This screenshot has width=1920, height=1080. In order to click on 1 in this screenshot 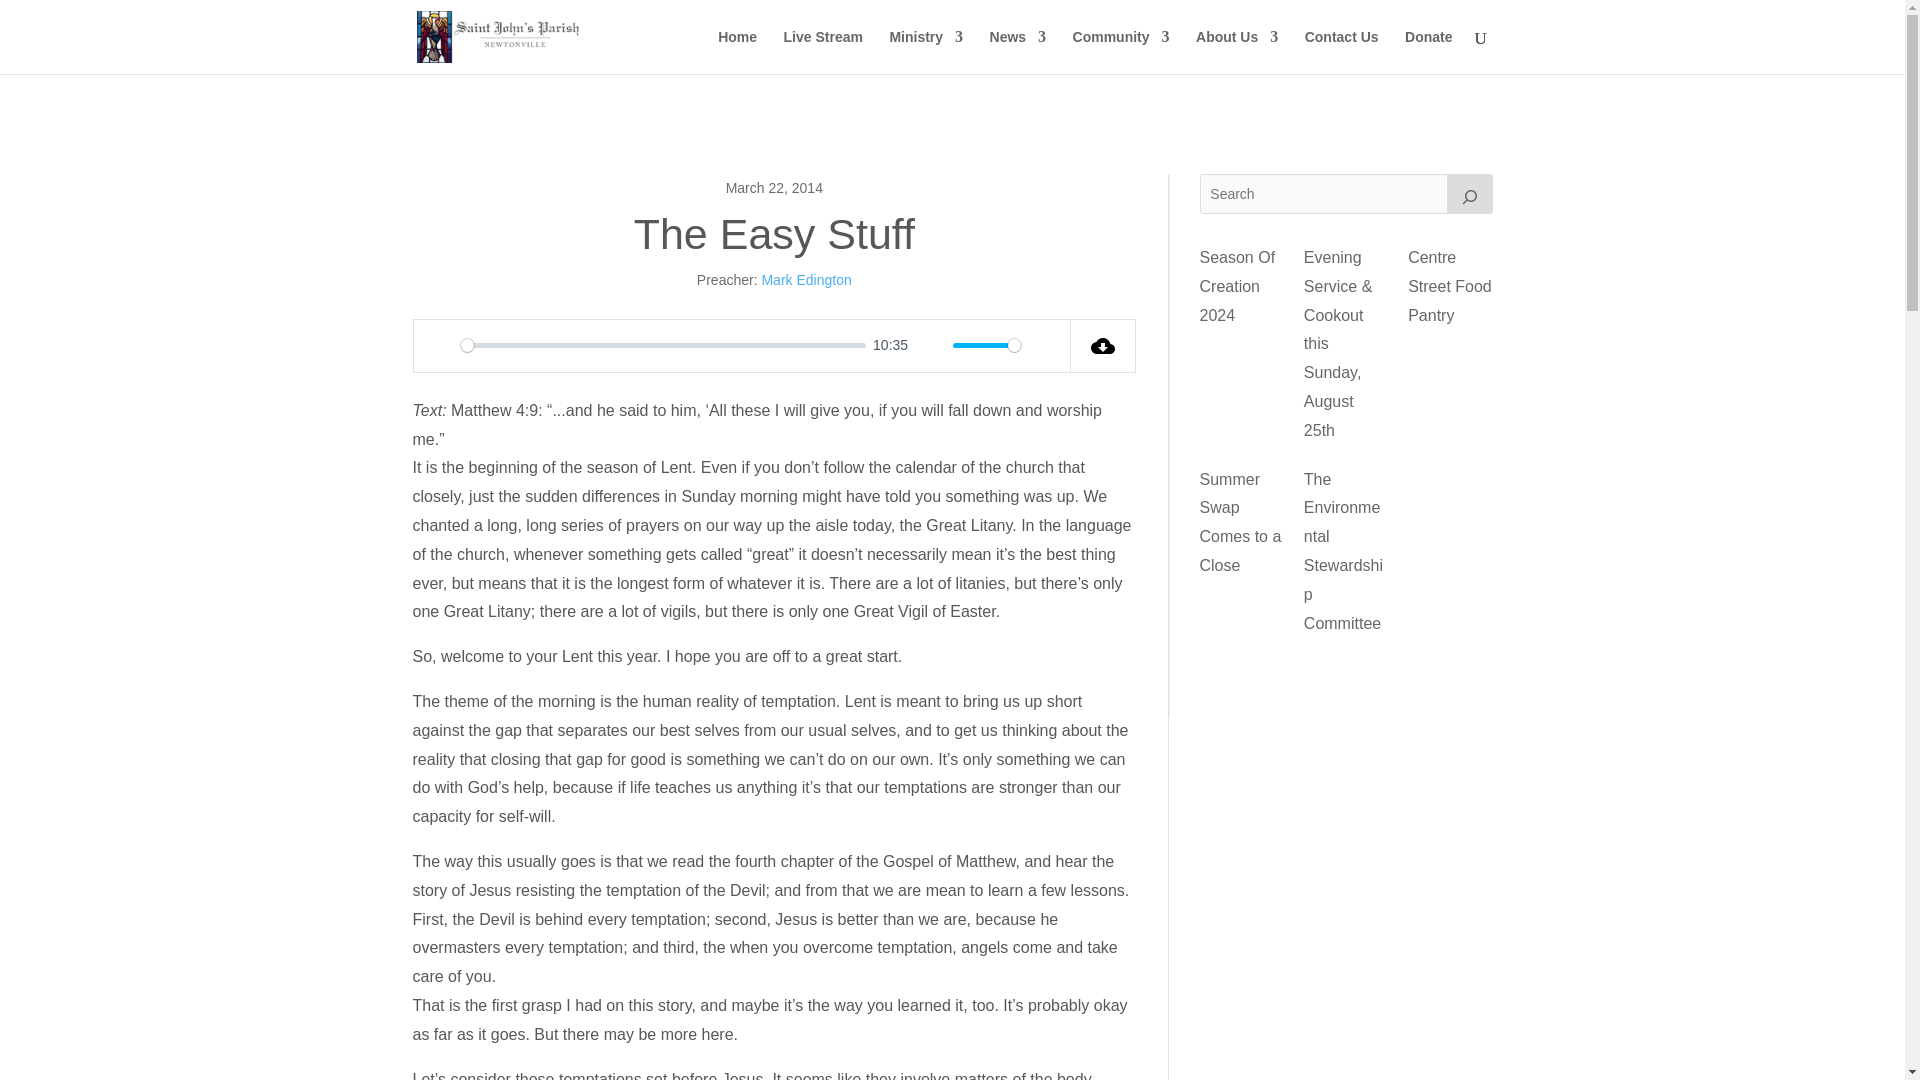, I will do `click(986, 345)`.